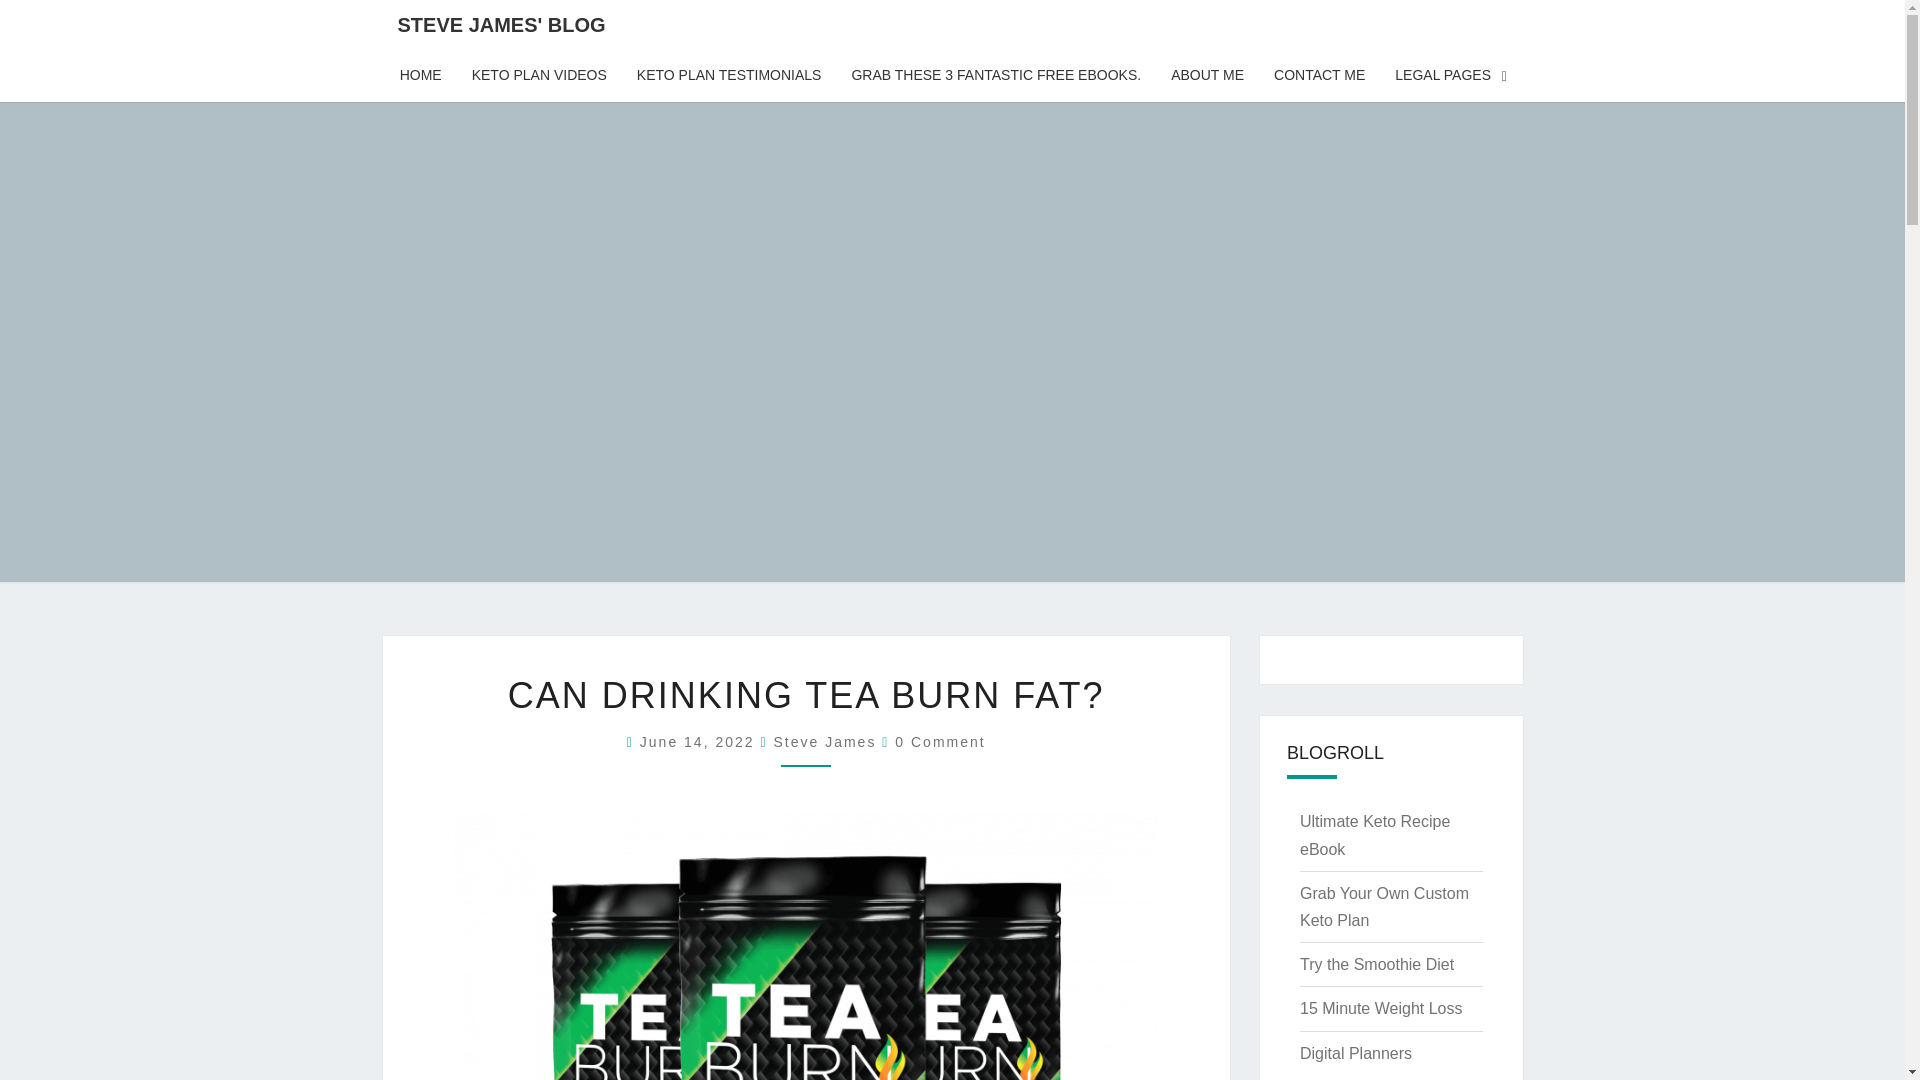 The height and width of the screenshot is (1080, 1920). I want to click on View all posts by Steve James, so click(824, 742).